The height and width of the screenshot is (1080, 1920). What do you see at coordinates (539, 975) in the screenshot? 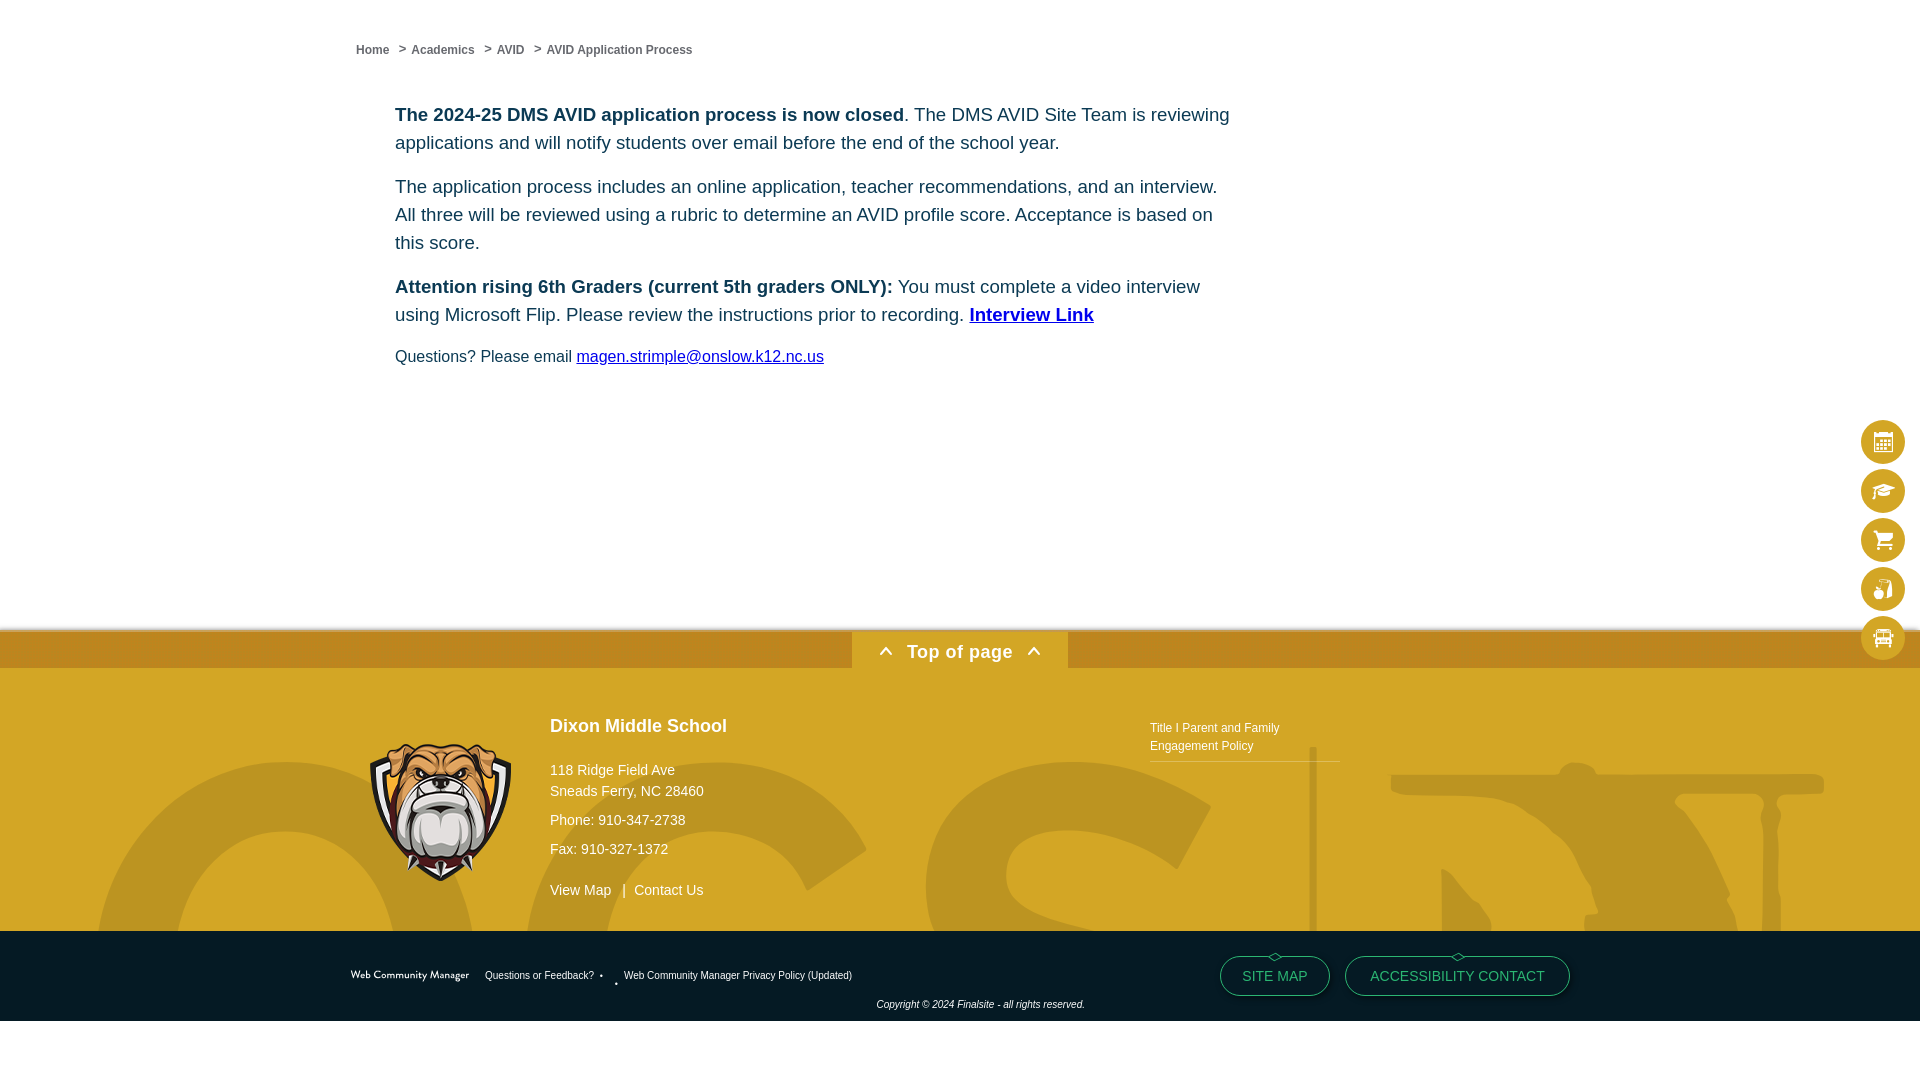
I see `Click to email the primary contact` at bounding box center [539, 975].